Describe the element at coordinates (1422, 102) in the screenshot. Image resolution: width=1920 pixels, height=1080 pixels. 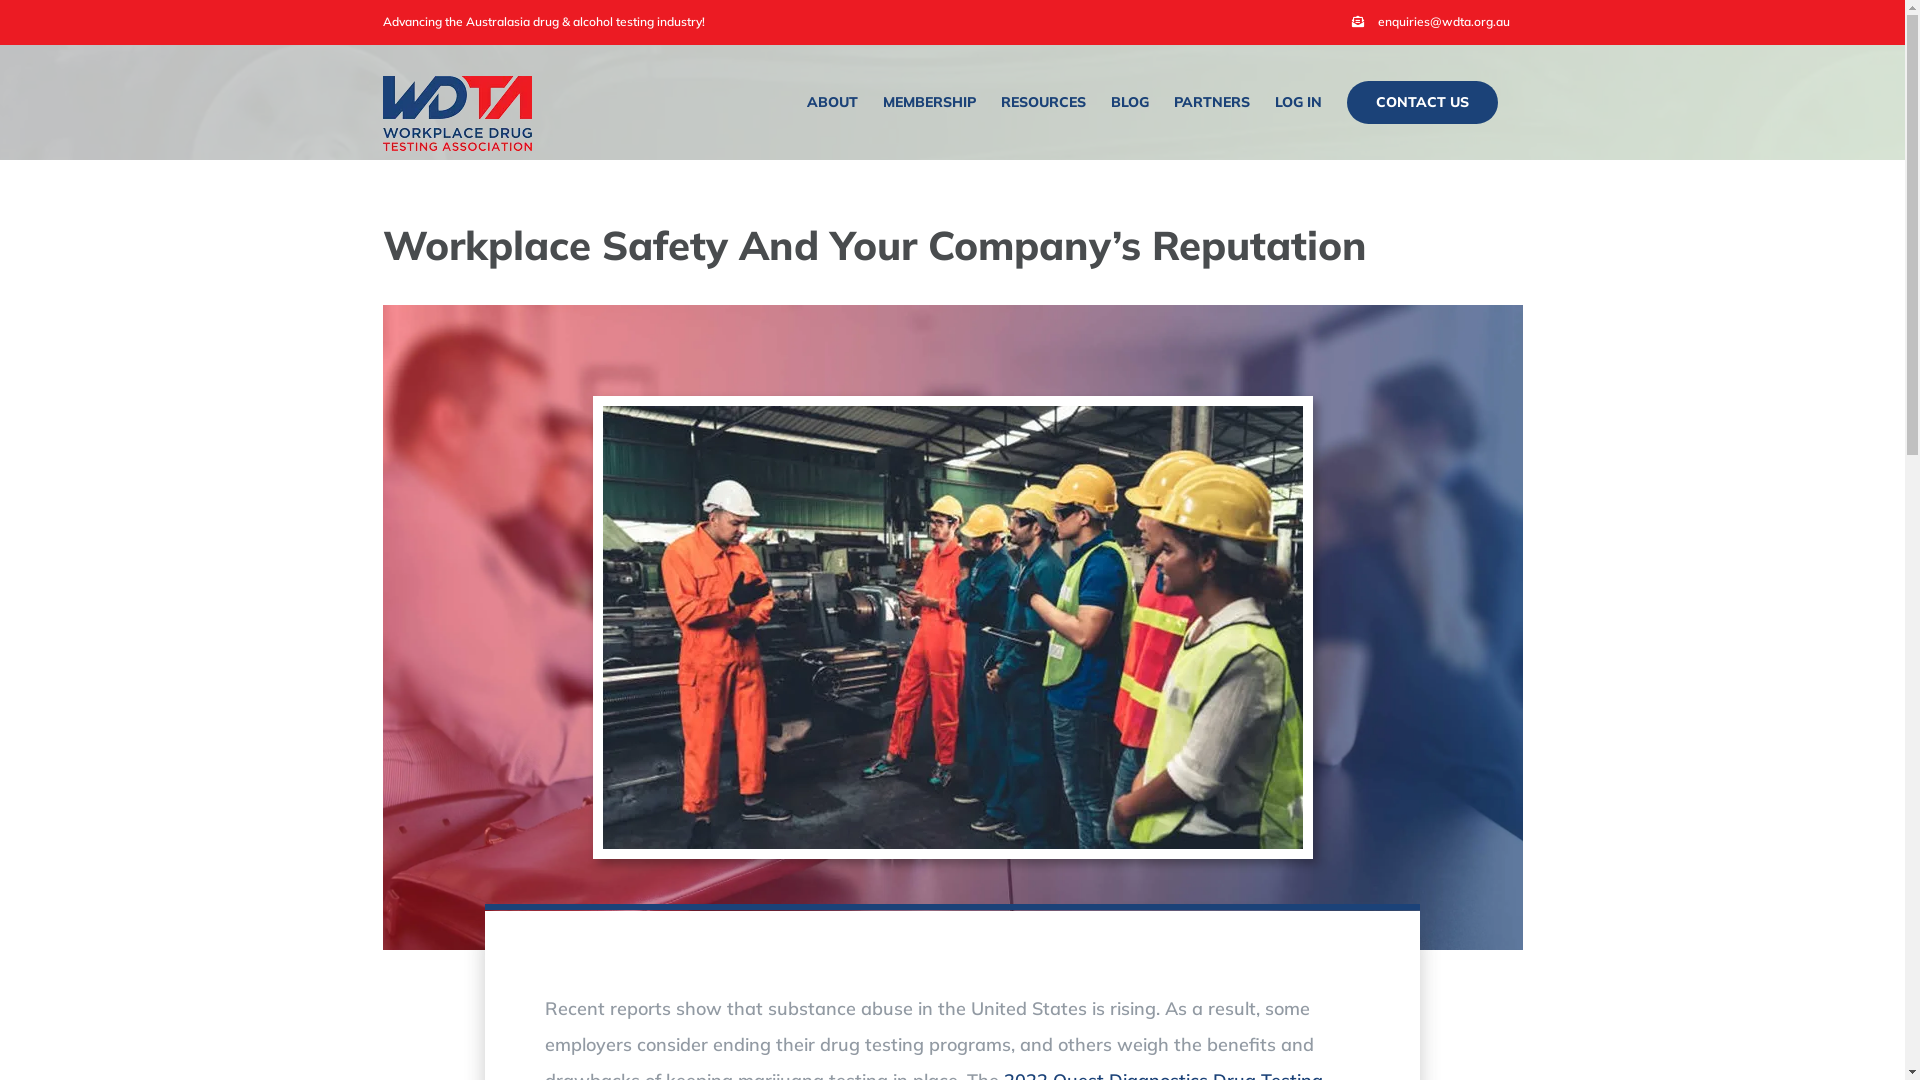
I see `CONTACT US` at that location.